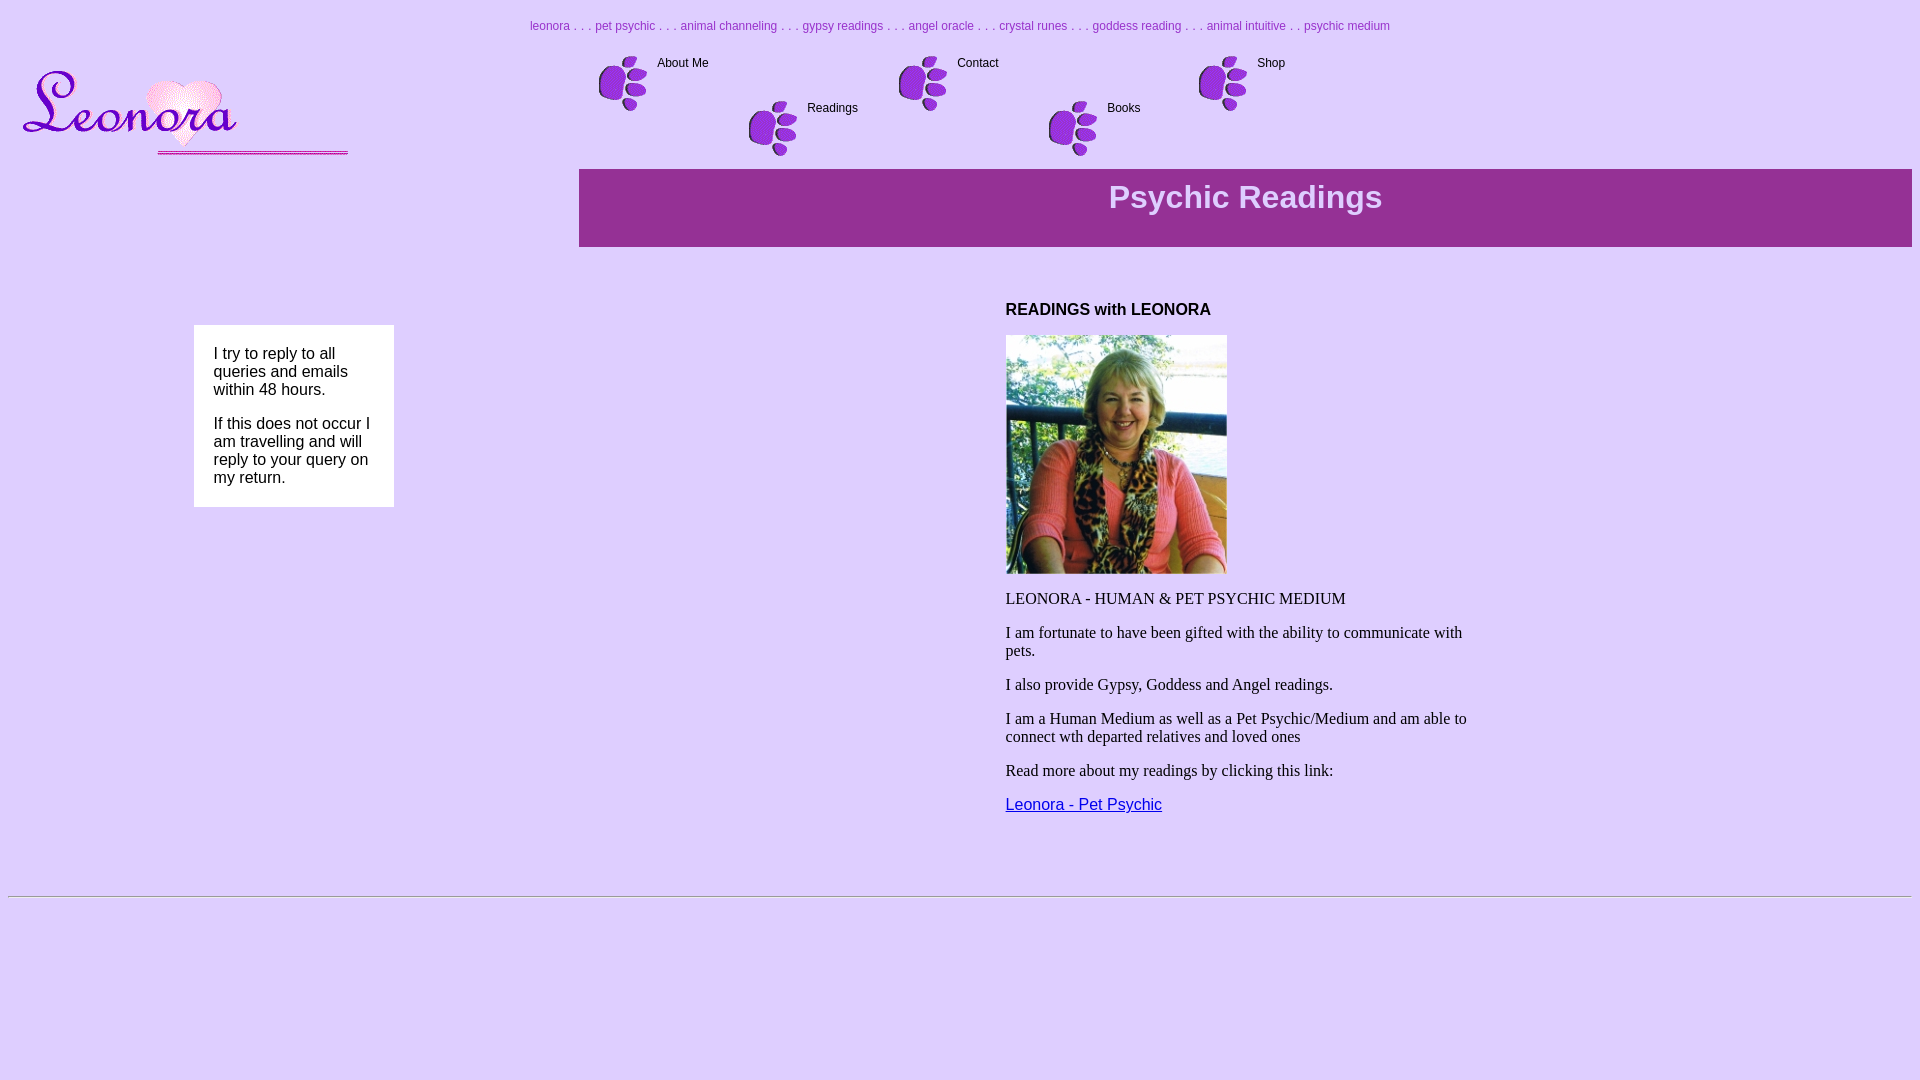 Image resolution: width=1920 pixels, height=1080 pixels. I want to click on goddess reading, so click(1138, 26).